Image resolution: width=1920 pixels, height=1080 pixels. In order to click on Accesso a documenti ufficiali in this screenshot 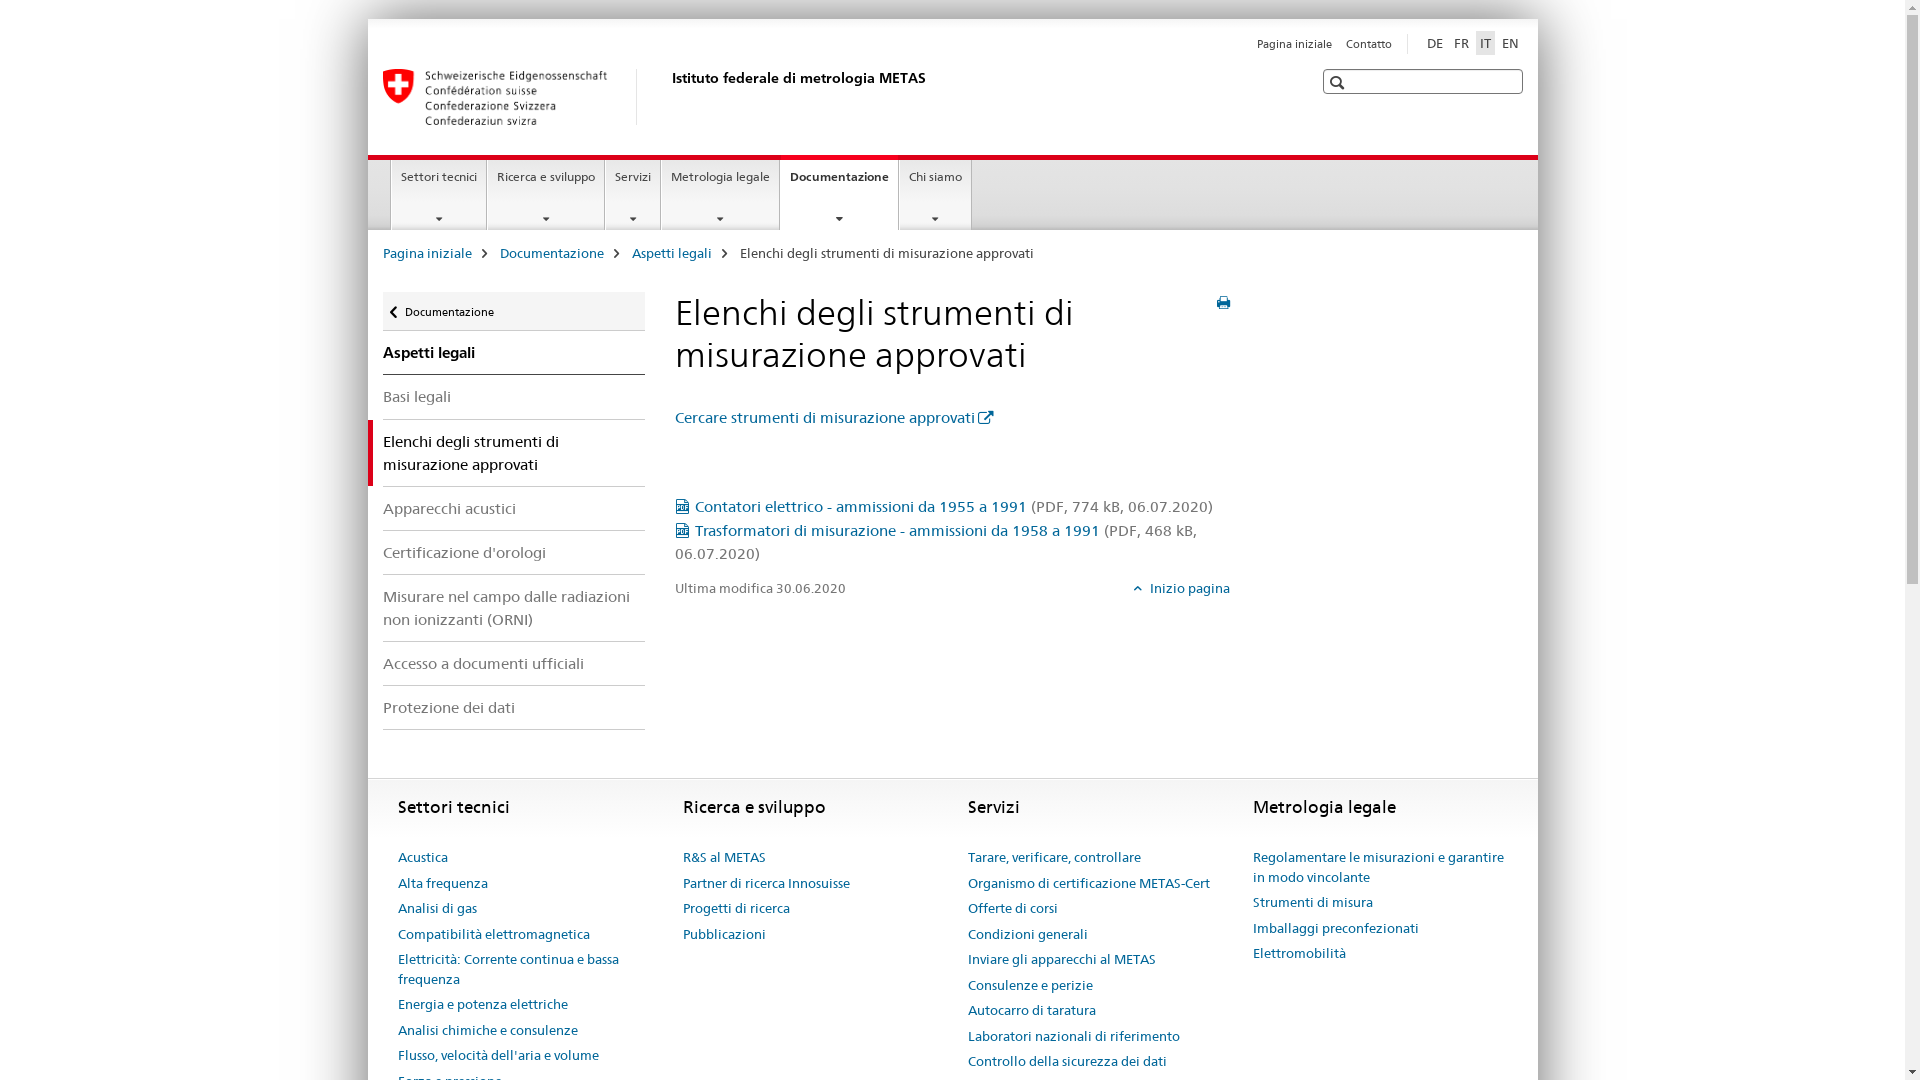, I will do `click(514, 664)`.